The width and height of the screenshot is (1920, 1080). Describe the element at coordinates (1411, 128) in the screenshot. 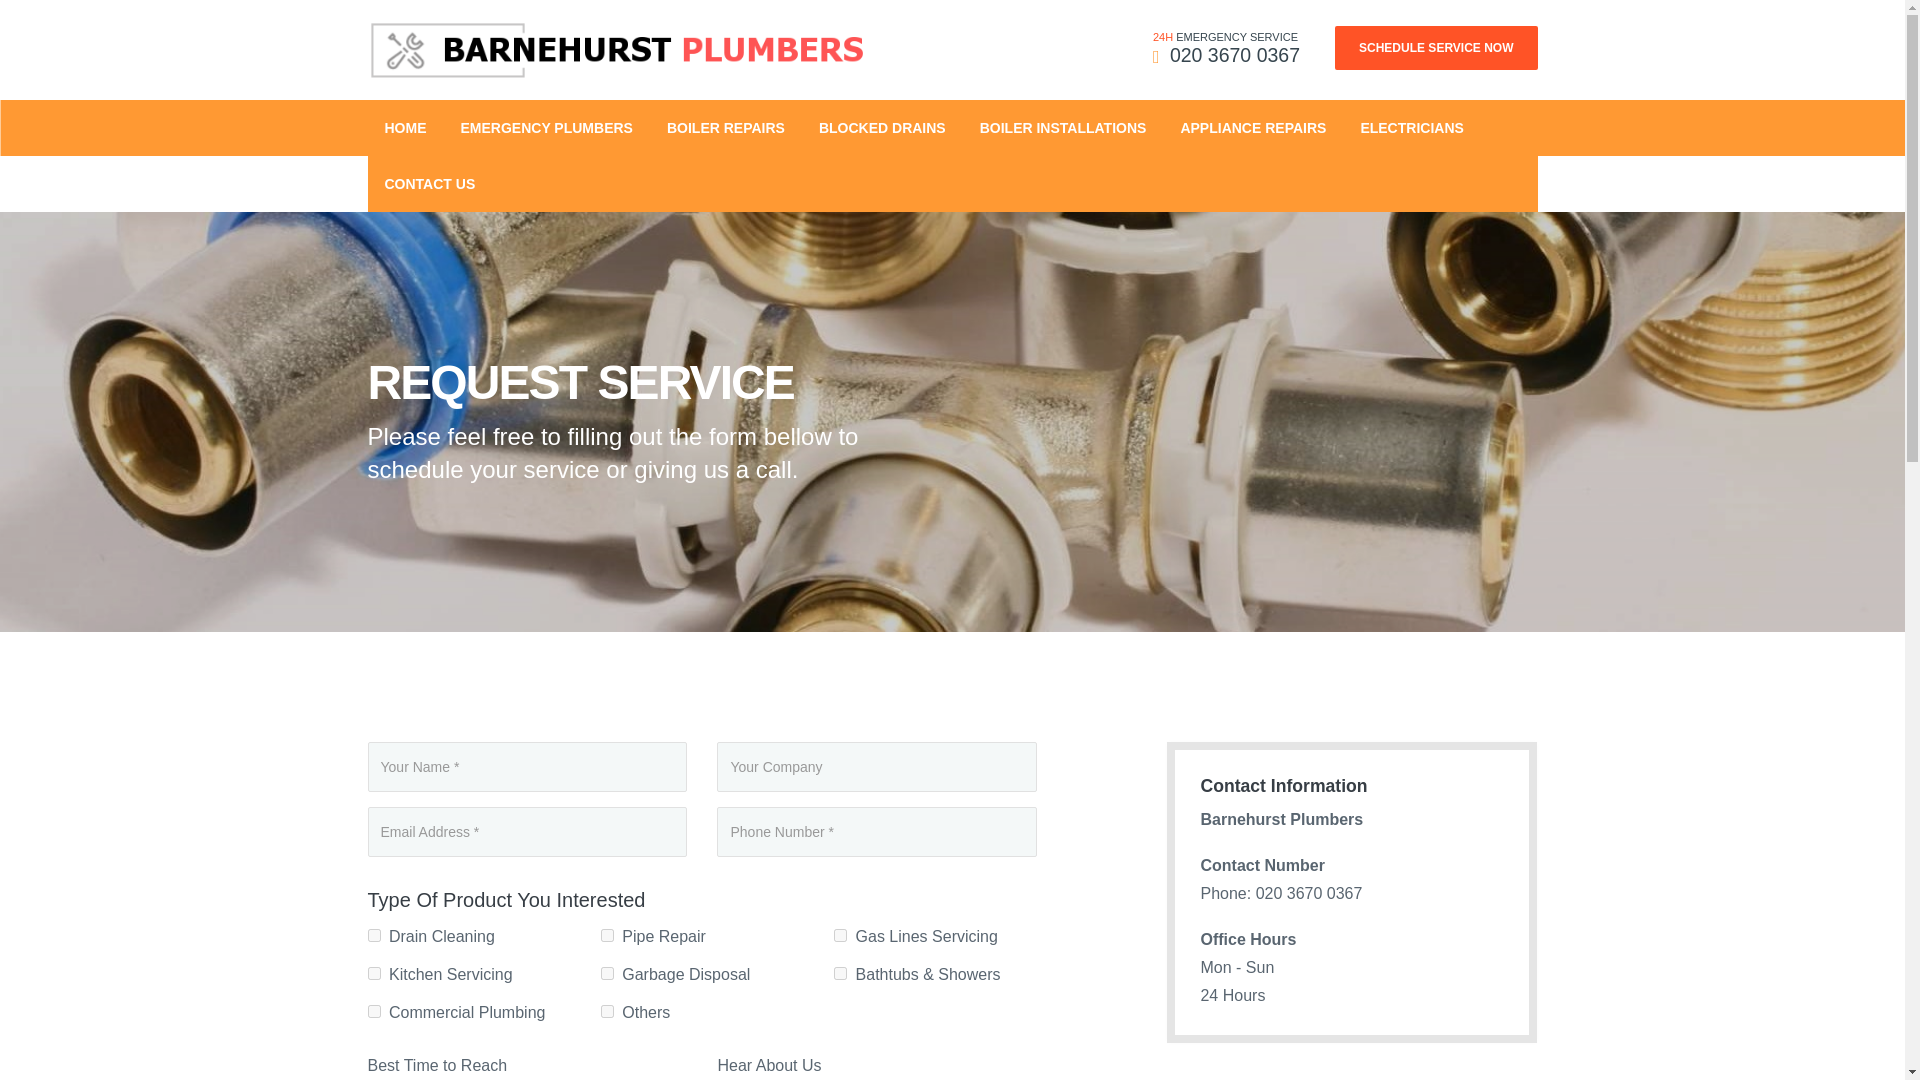

I see `ELECTRICIANS` at that location.